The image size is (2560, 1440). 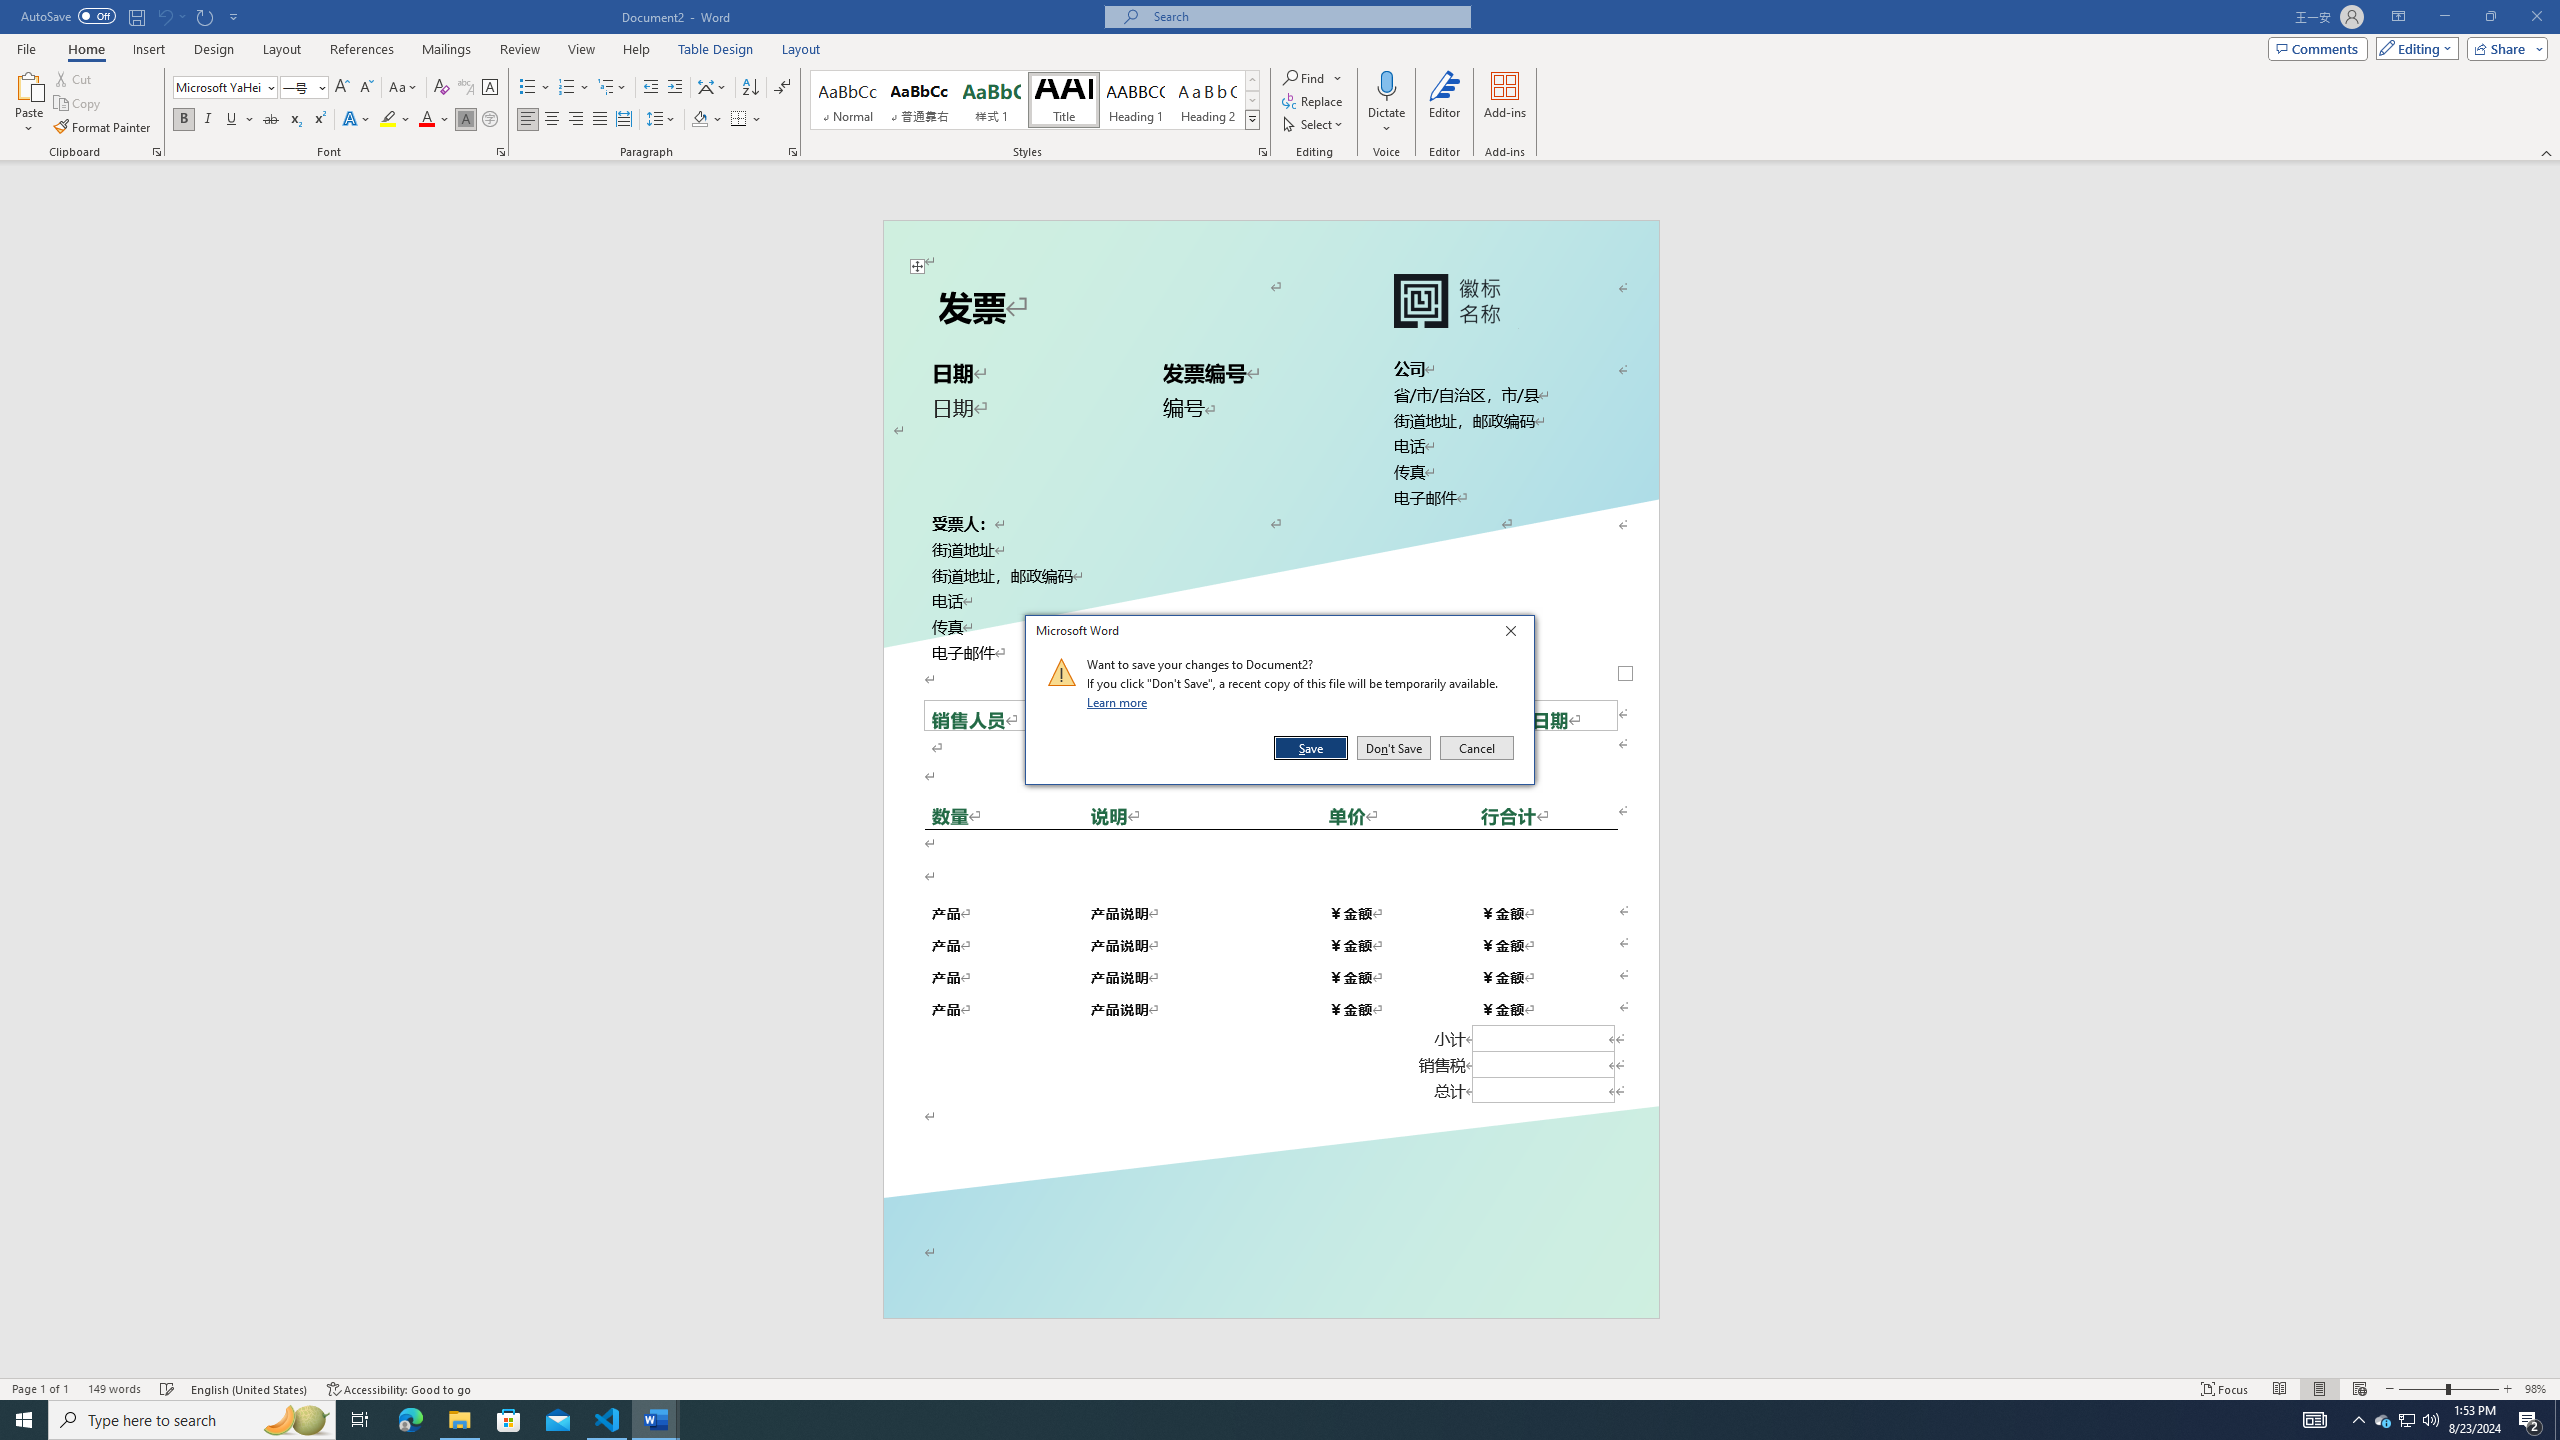 I want to click on Show desktop, so click(x=2557, y=1420).